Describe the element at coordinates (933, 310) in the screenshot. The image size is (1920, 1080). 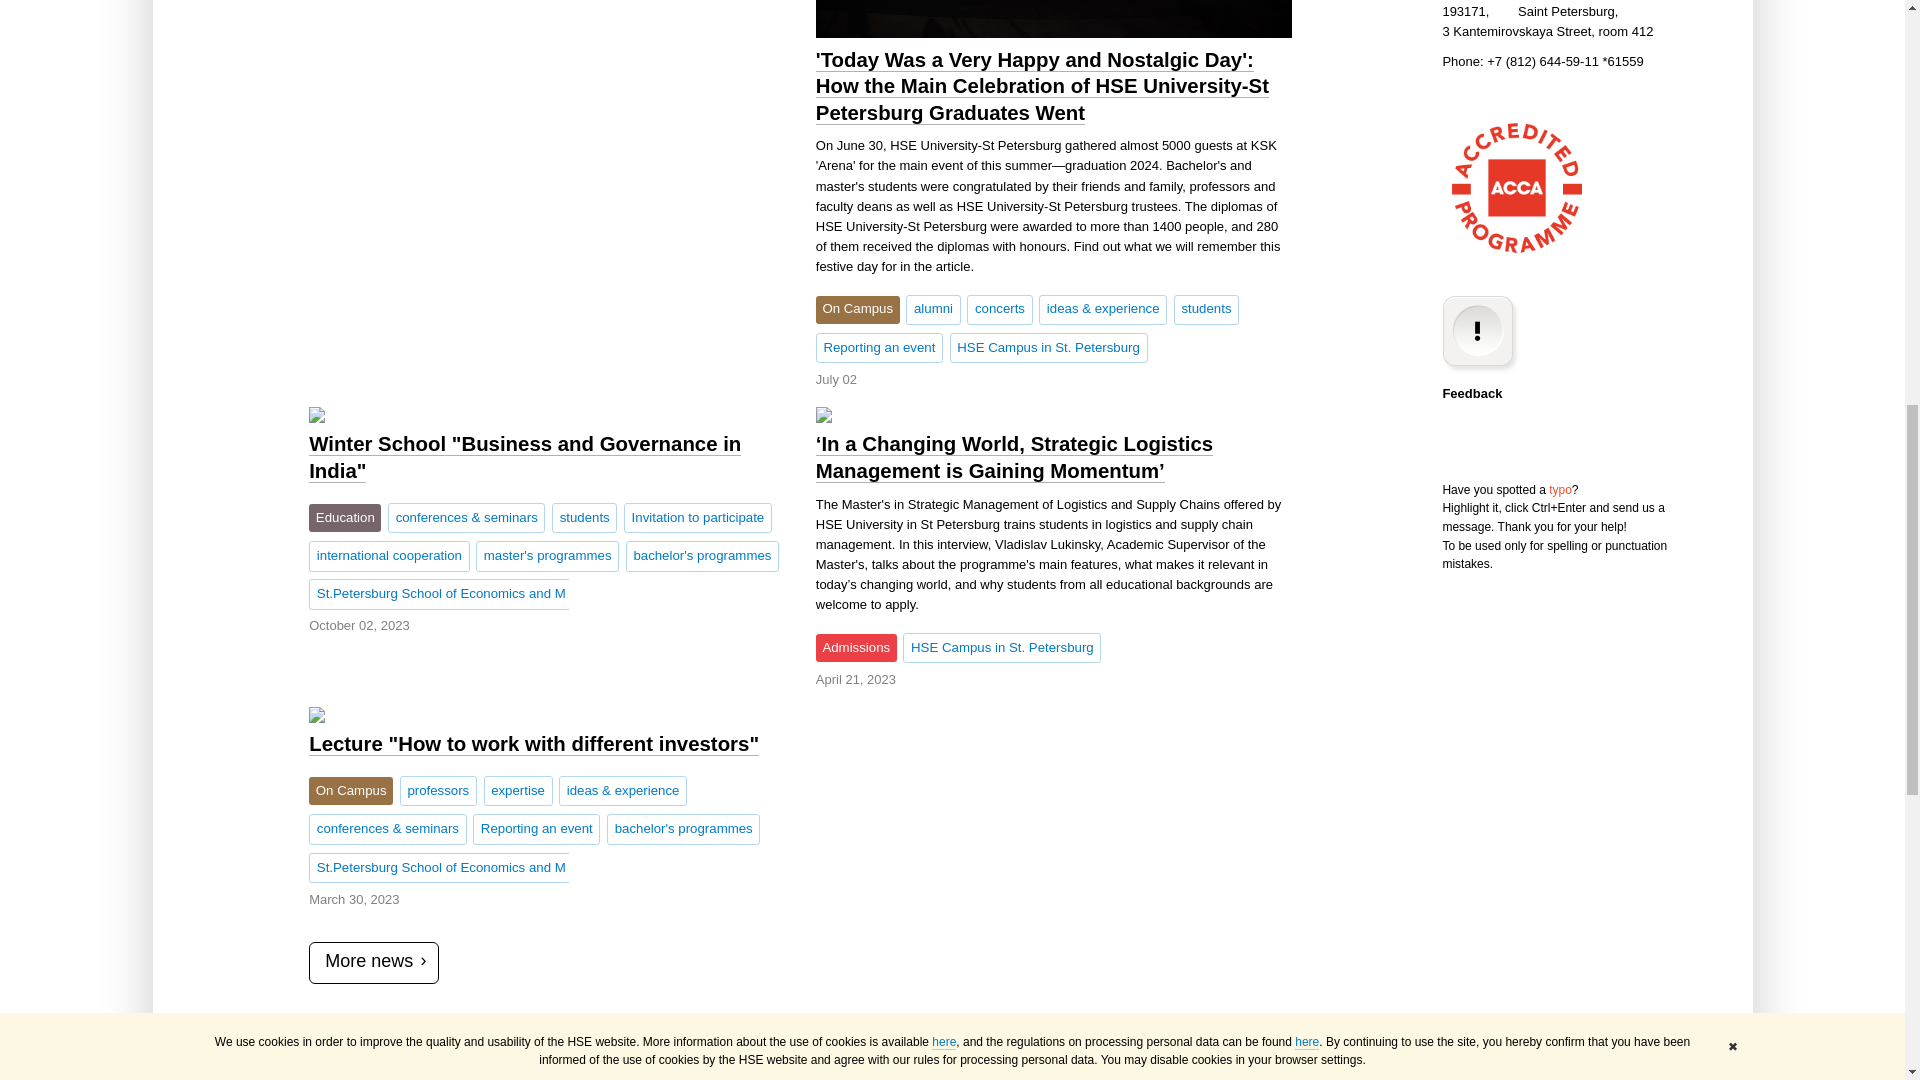
I see `alumni` at that location.